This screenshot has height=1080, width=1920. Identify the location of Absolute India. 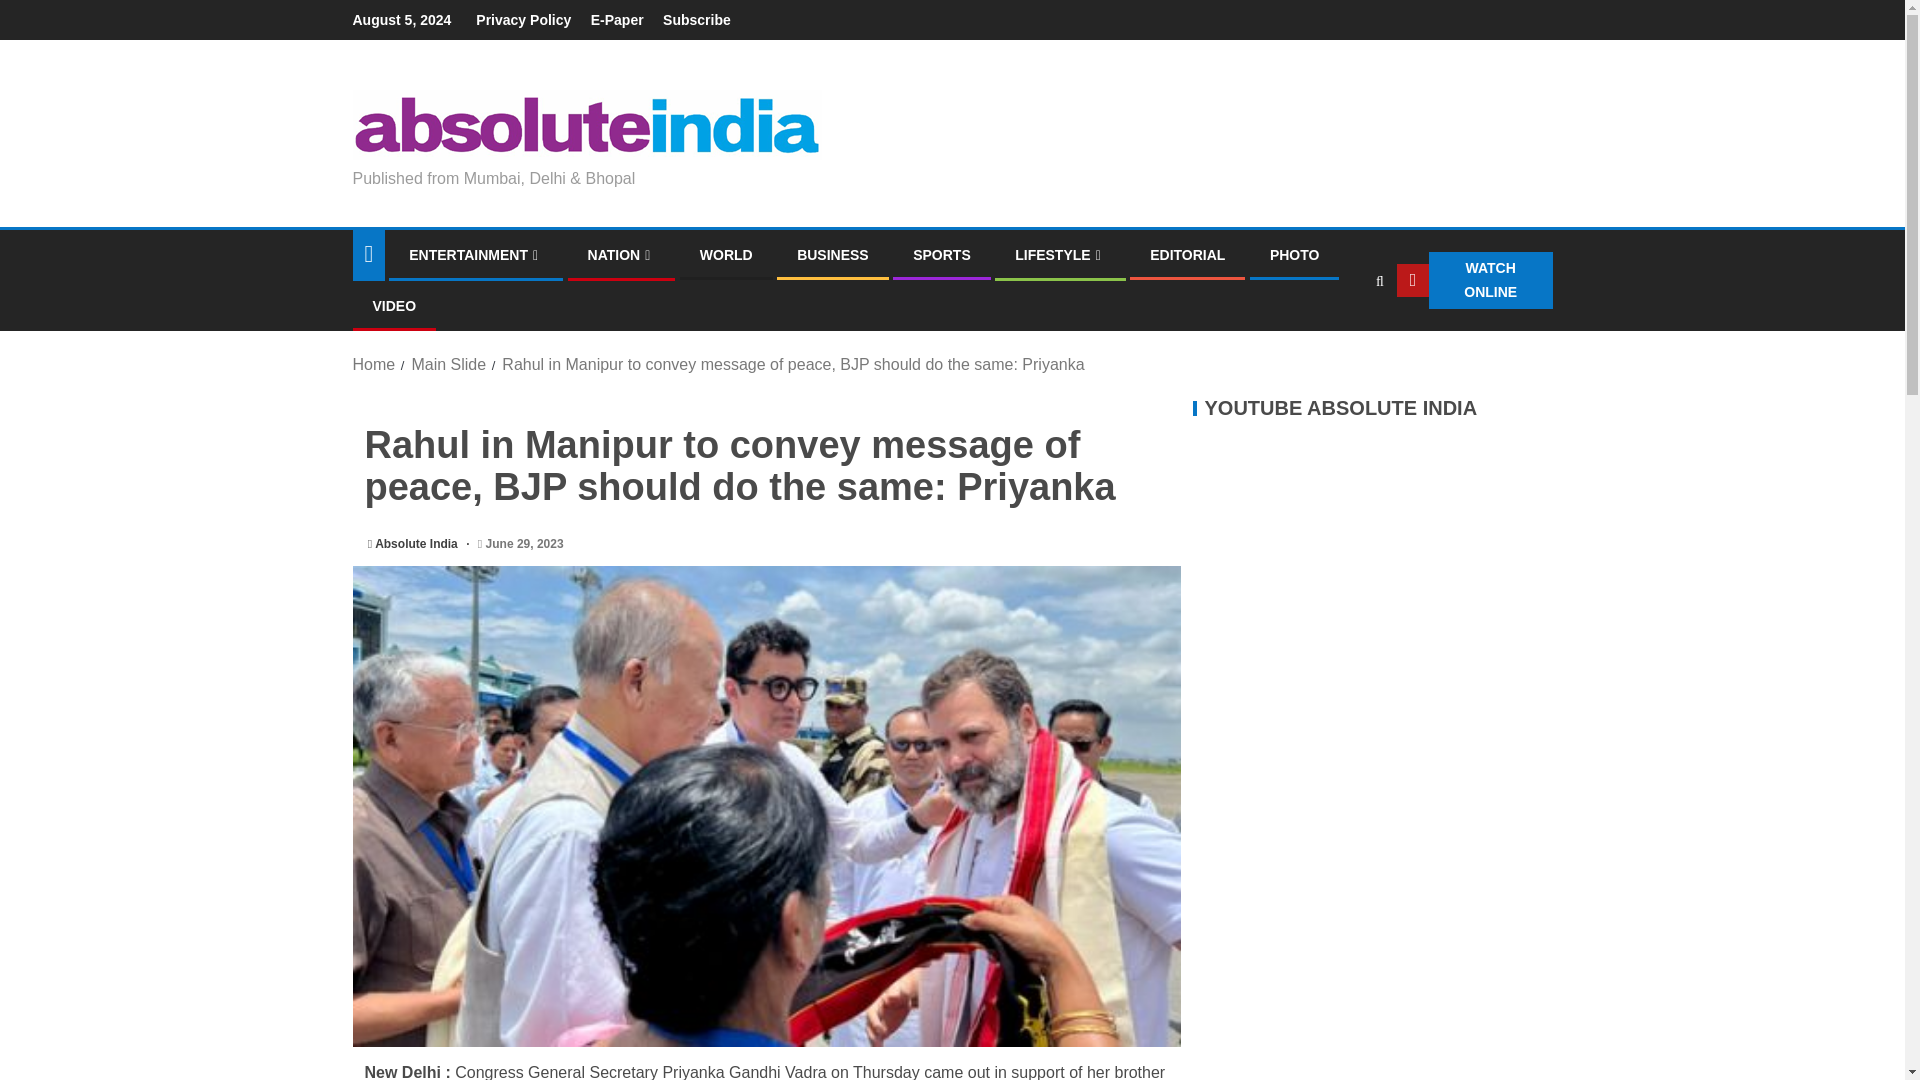
(417, 543).